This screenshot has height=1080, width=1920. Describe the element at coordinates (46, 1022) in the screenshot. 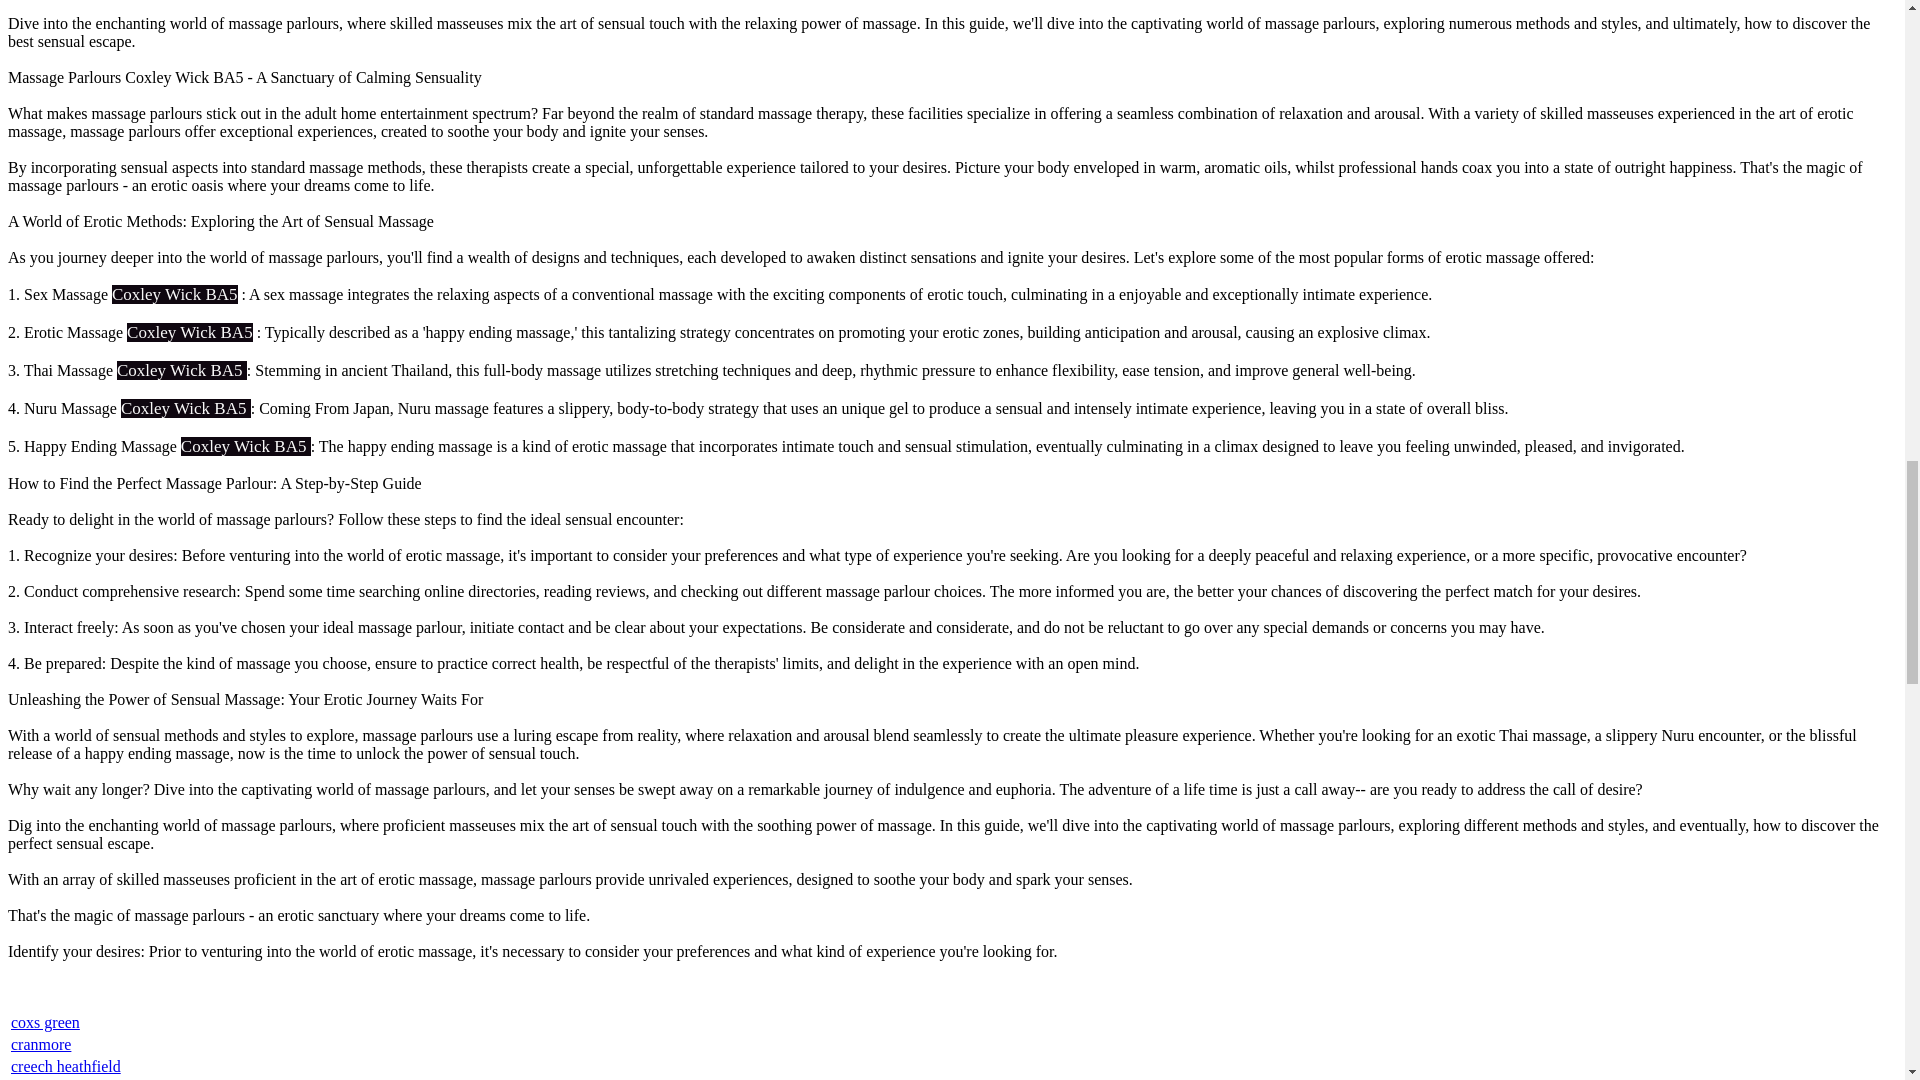

I see `coxs green` at that location.